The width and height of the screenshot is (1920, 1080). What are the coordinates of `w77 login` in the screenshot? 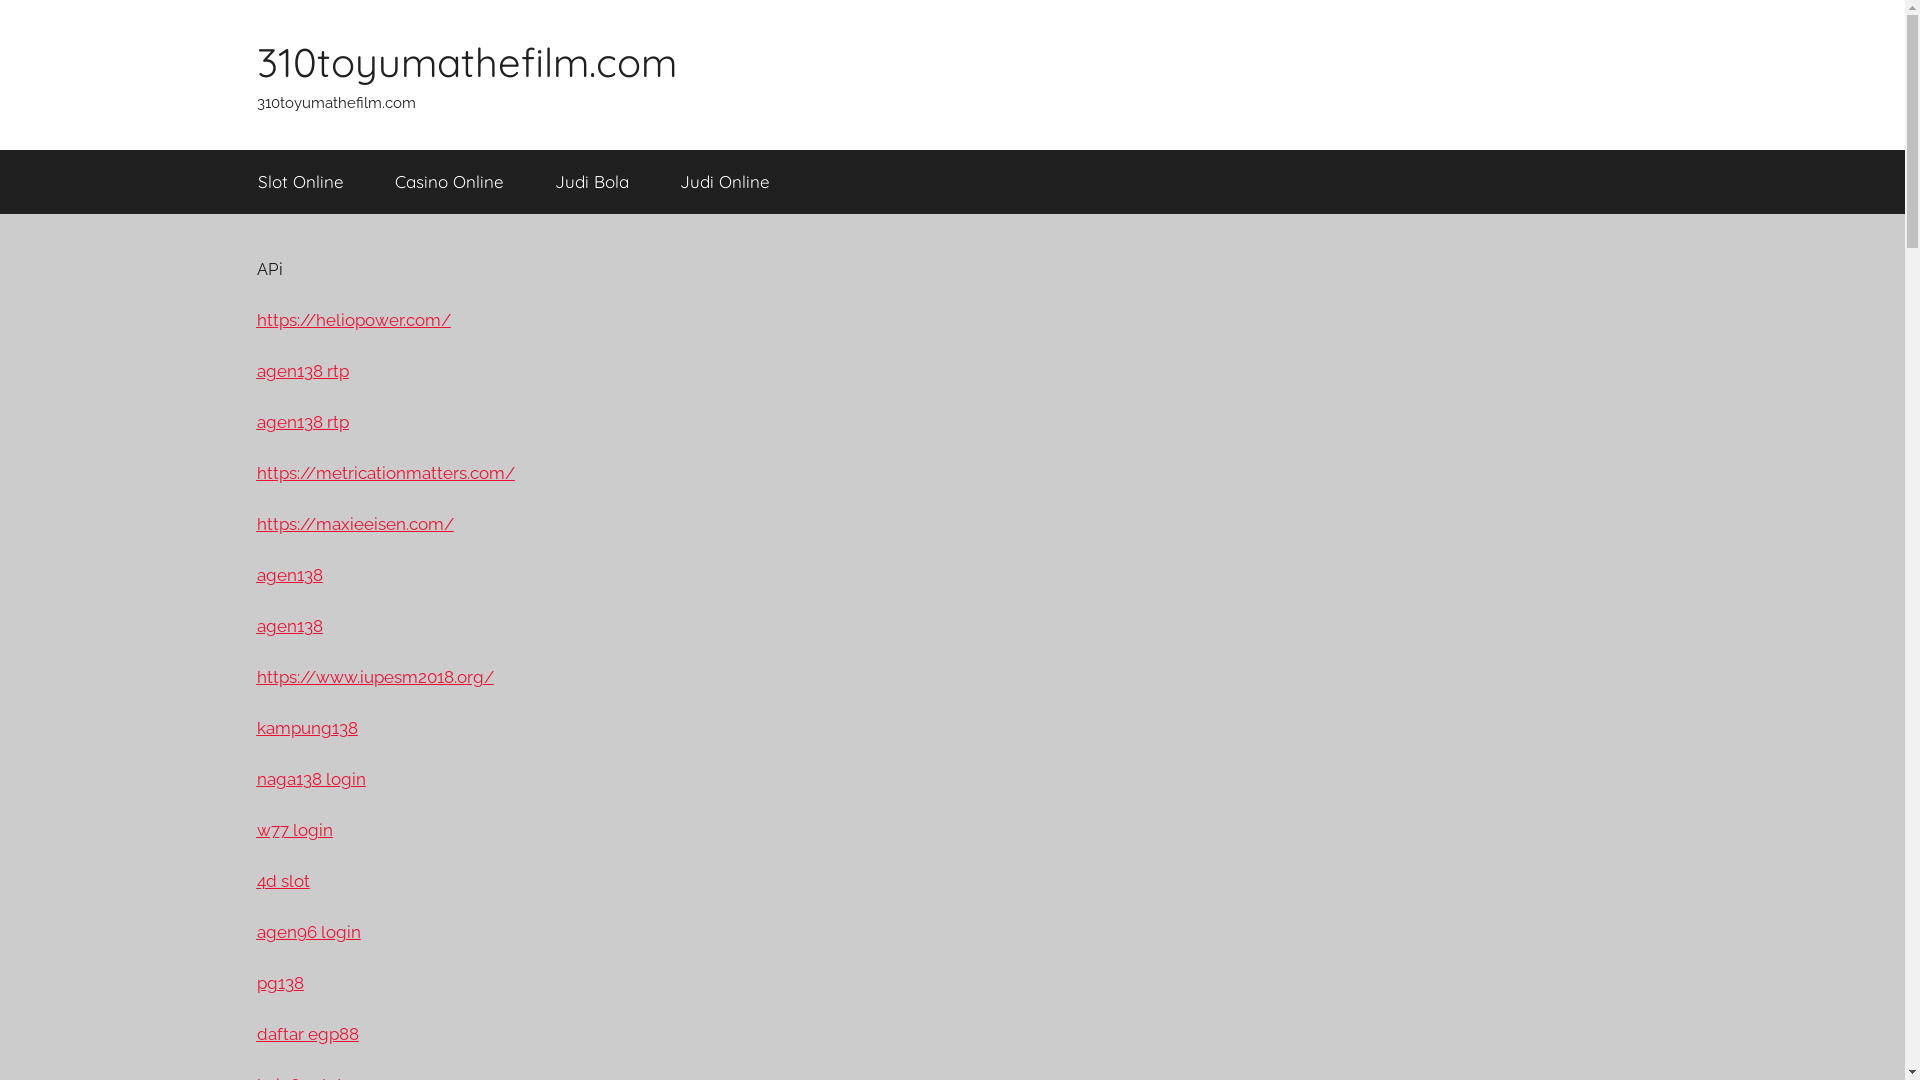 It's located at (294, 830).